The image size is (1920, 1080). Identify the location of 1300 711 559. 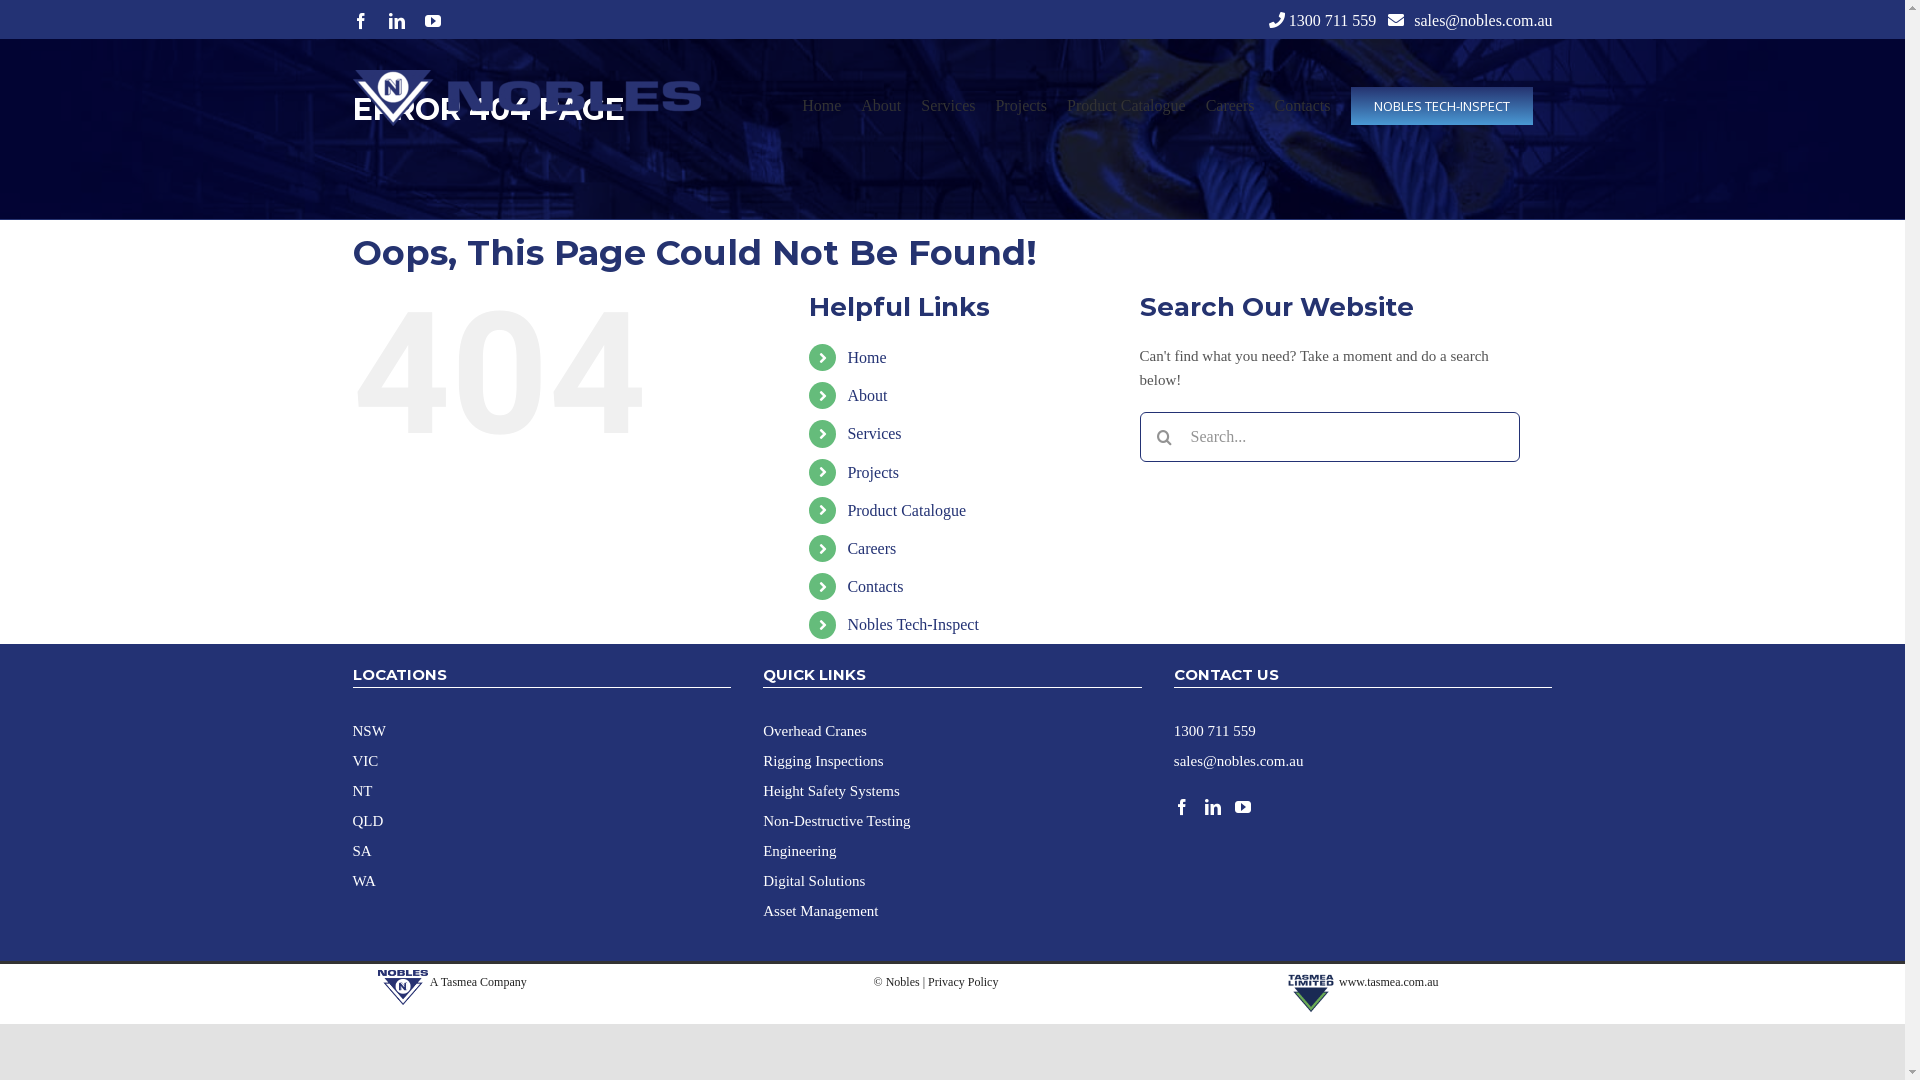
(1215, 730).